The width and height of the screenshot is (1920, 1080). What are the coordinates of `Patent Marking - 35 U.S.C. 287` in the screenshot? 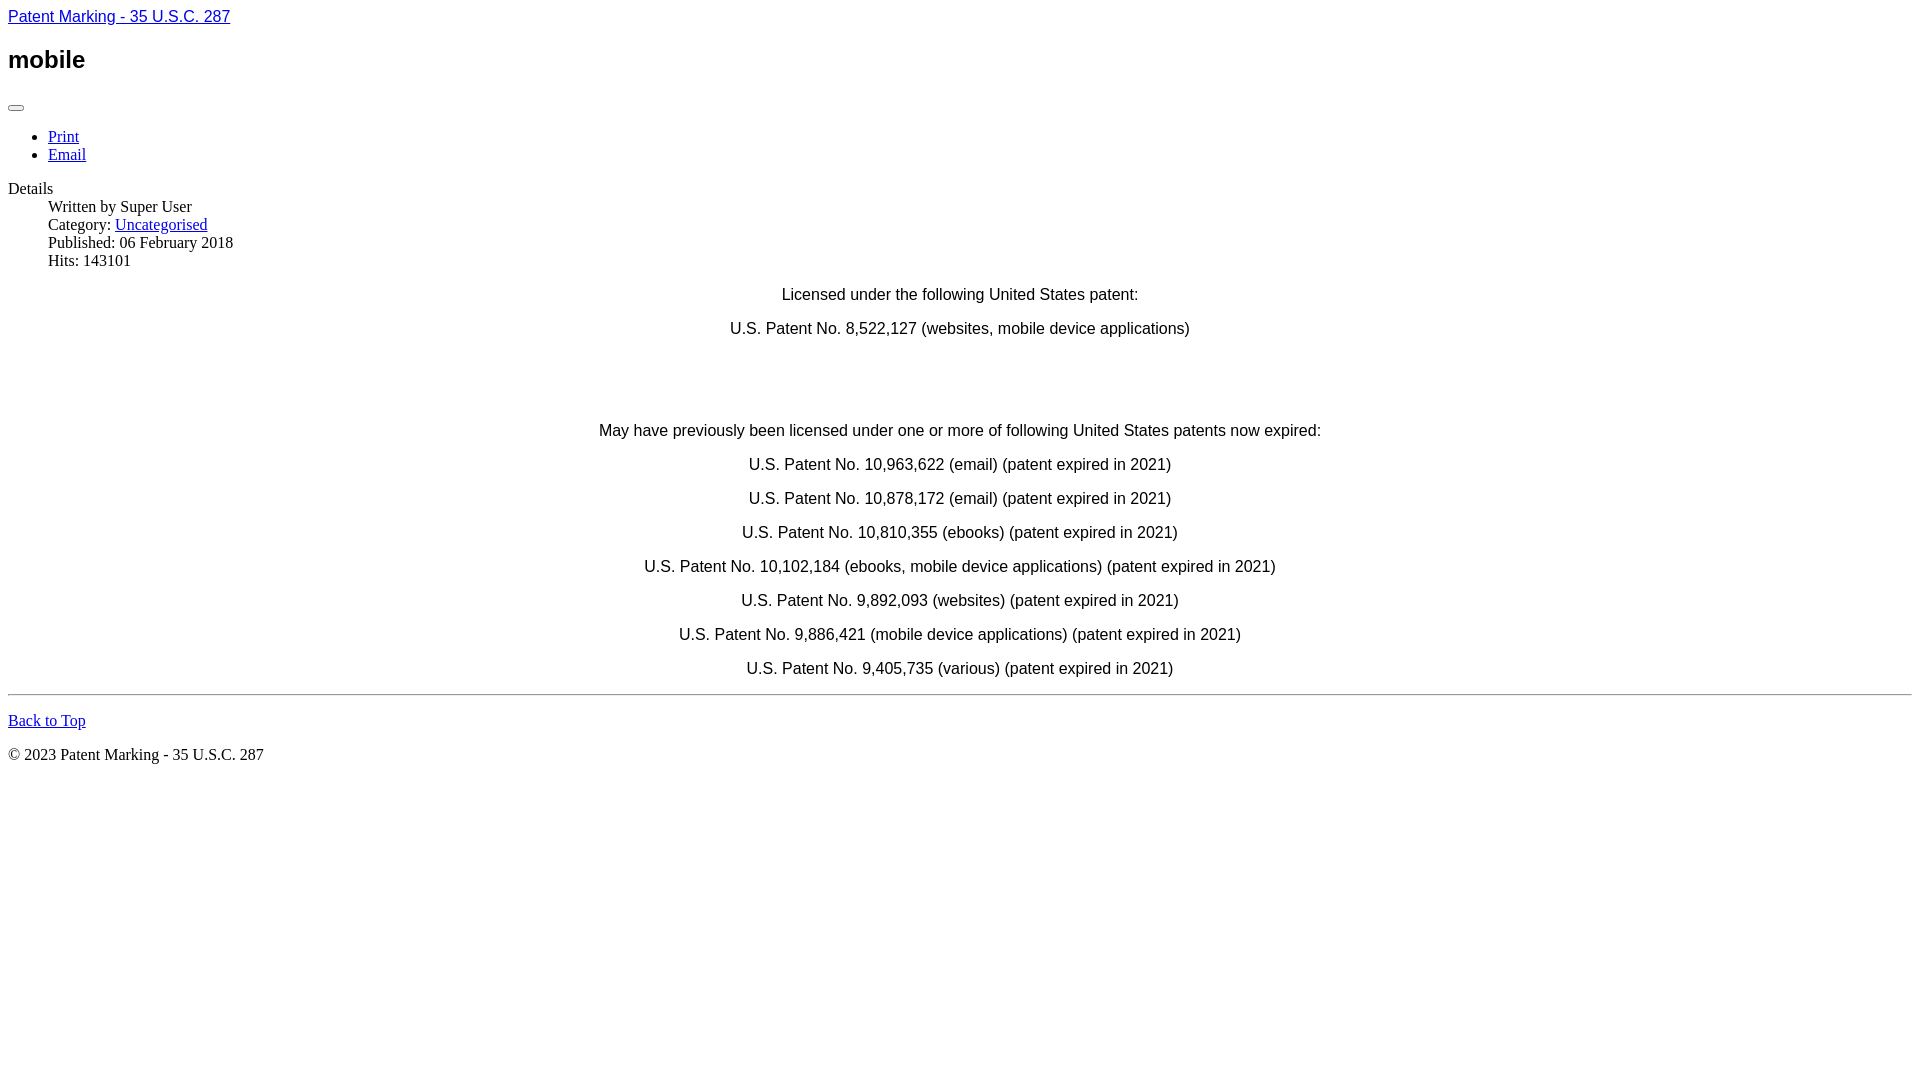 It's located at (119, 16).